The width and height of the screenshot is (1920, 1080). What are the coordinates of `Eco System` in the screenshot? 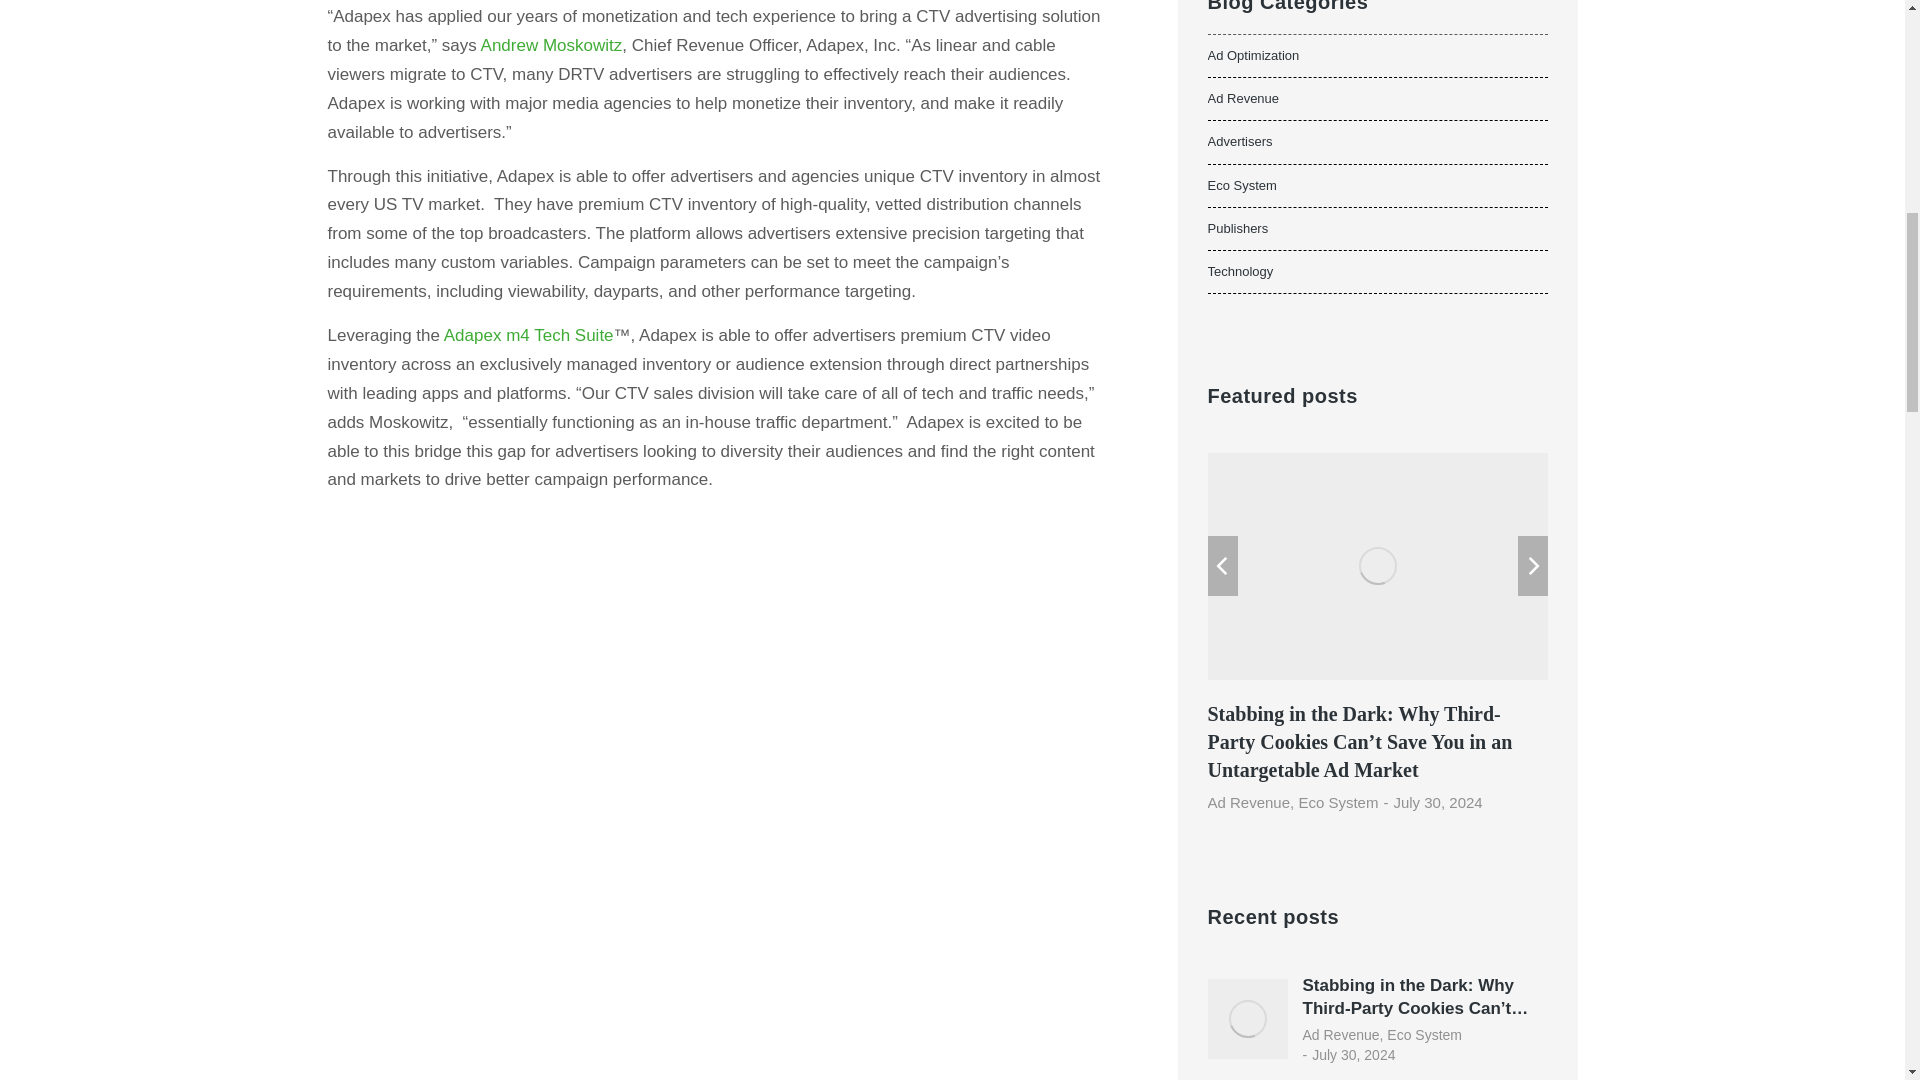 It's located at (1377, 186).